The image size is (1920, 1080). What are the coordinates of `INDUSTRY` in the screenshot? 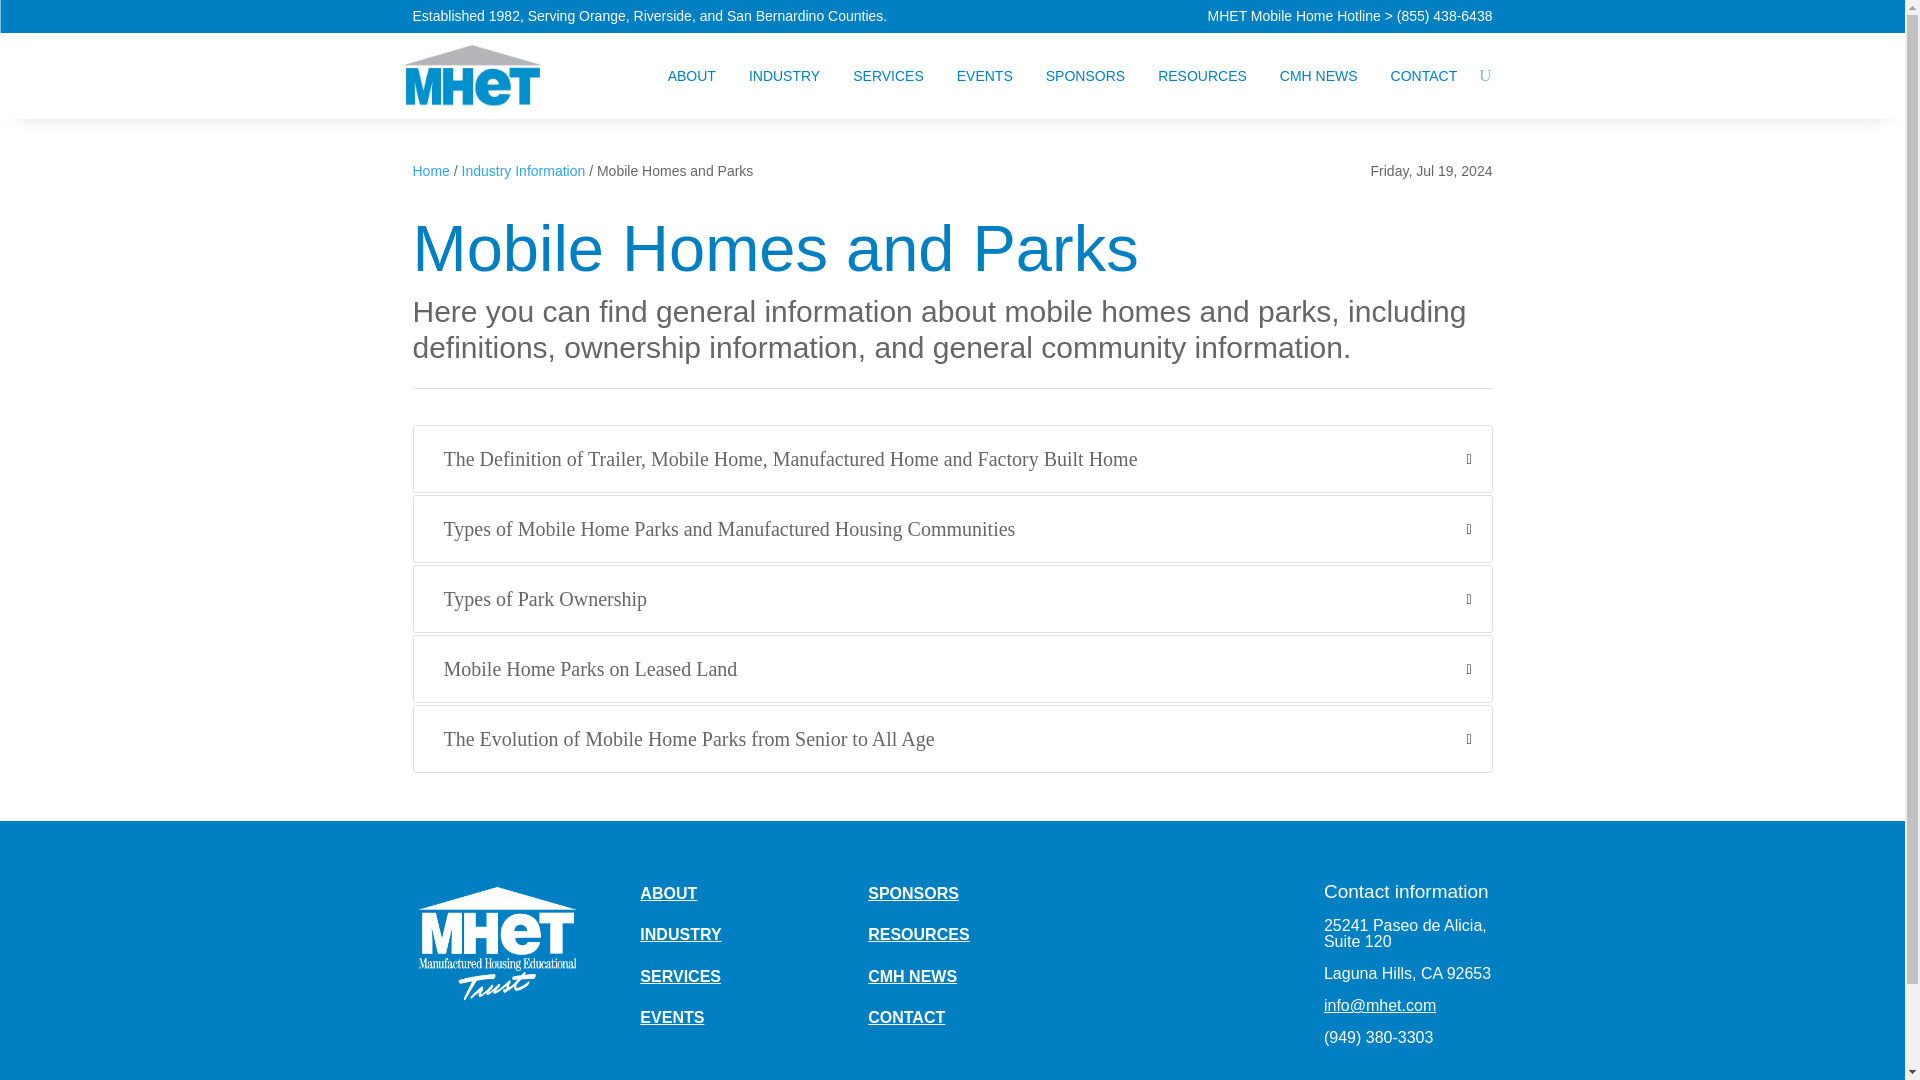 It's located at (784, 76).